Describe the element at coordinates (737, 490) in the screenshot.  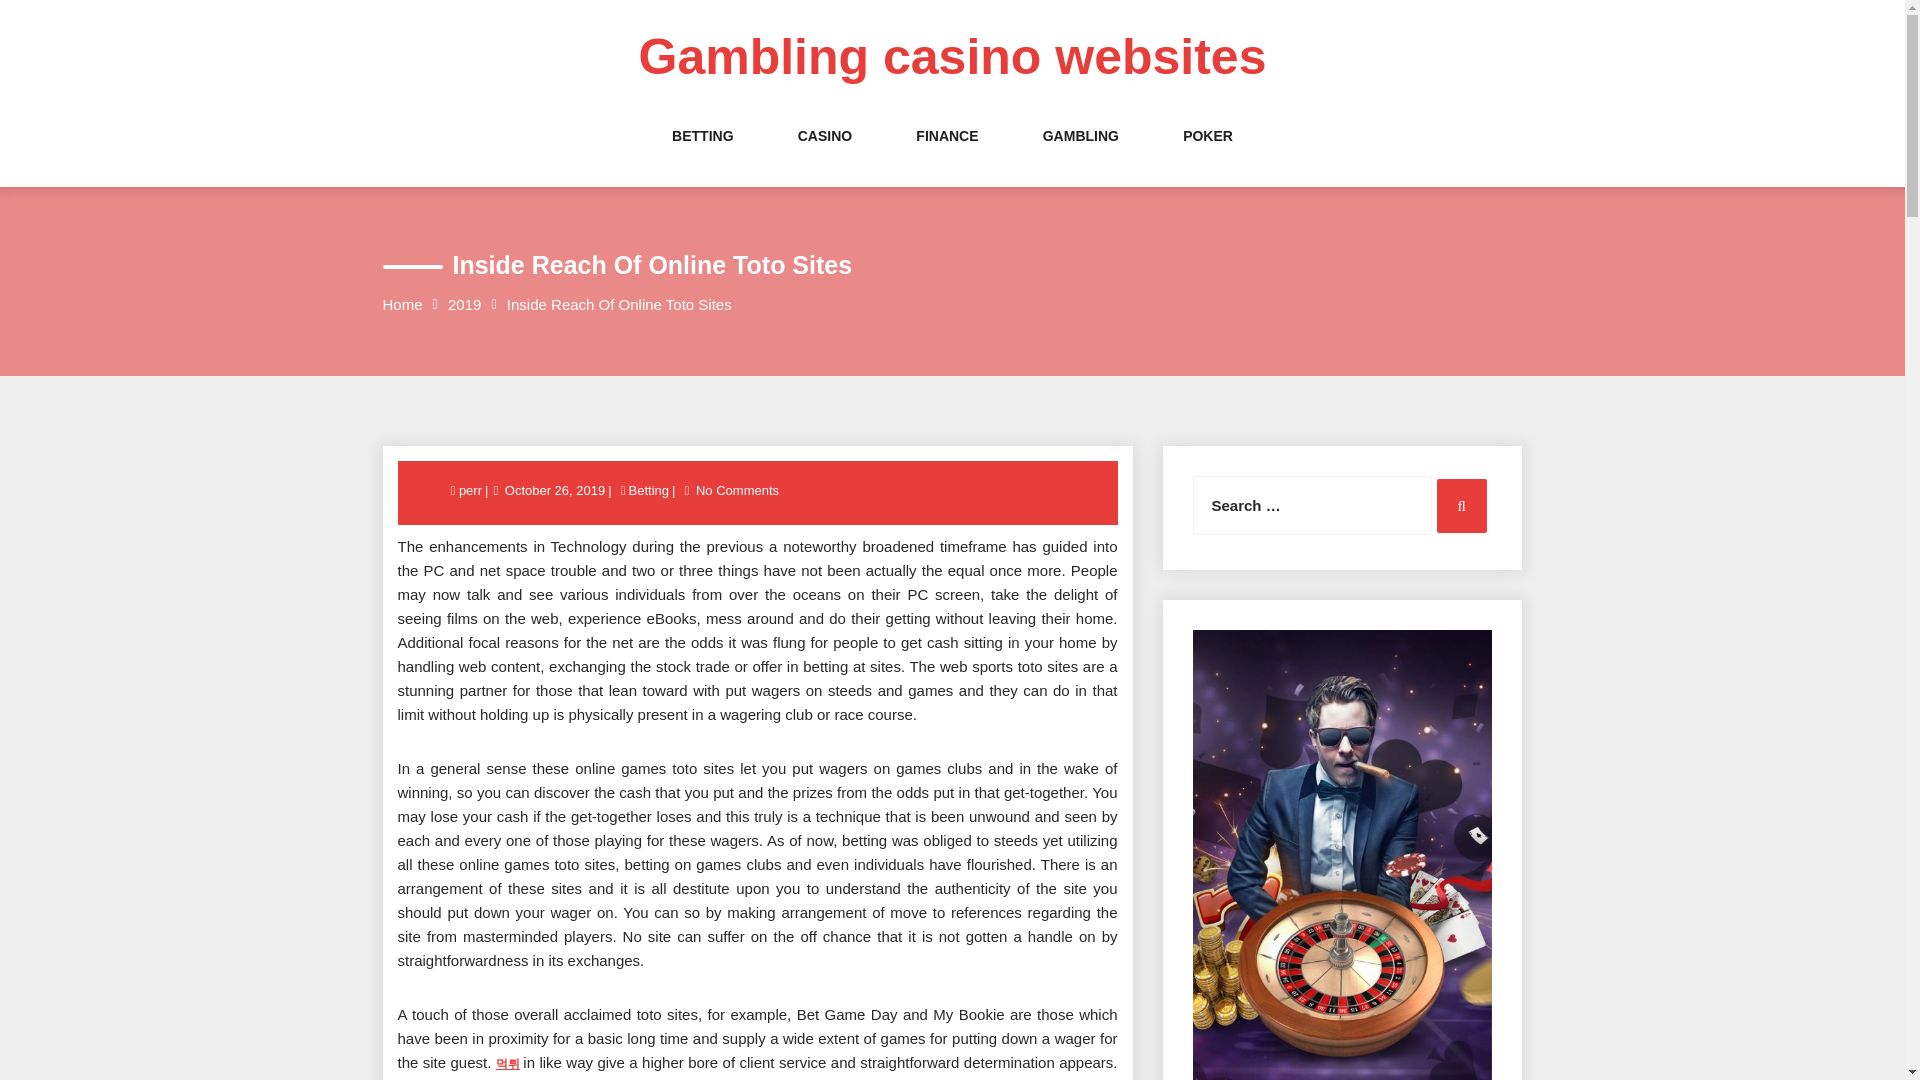
I see `No Comments` at that location.